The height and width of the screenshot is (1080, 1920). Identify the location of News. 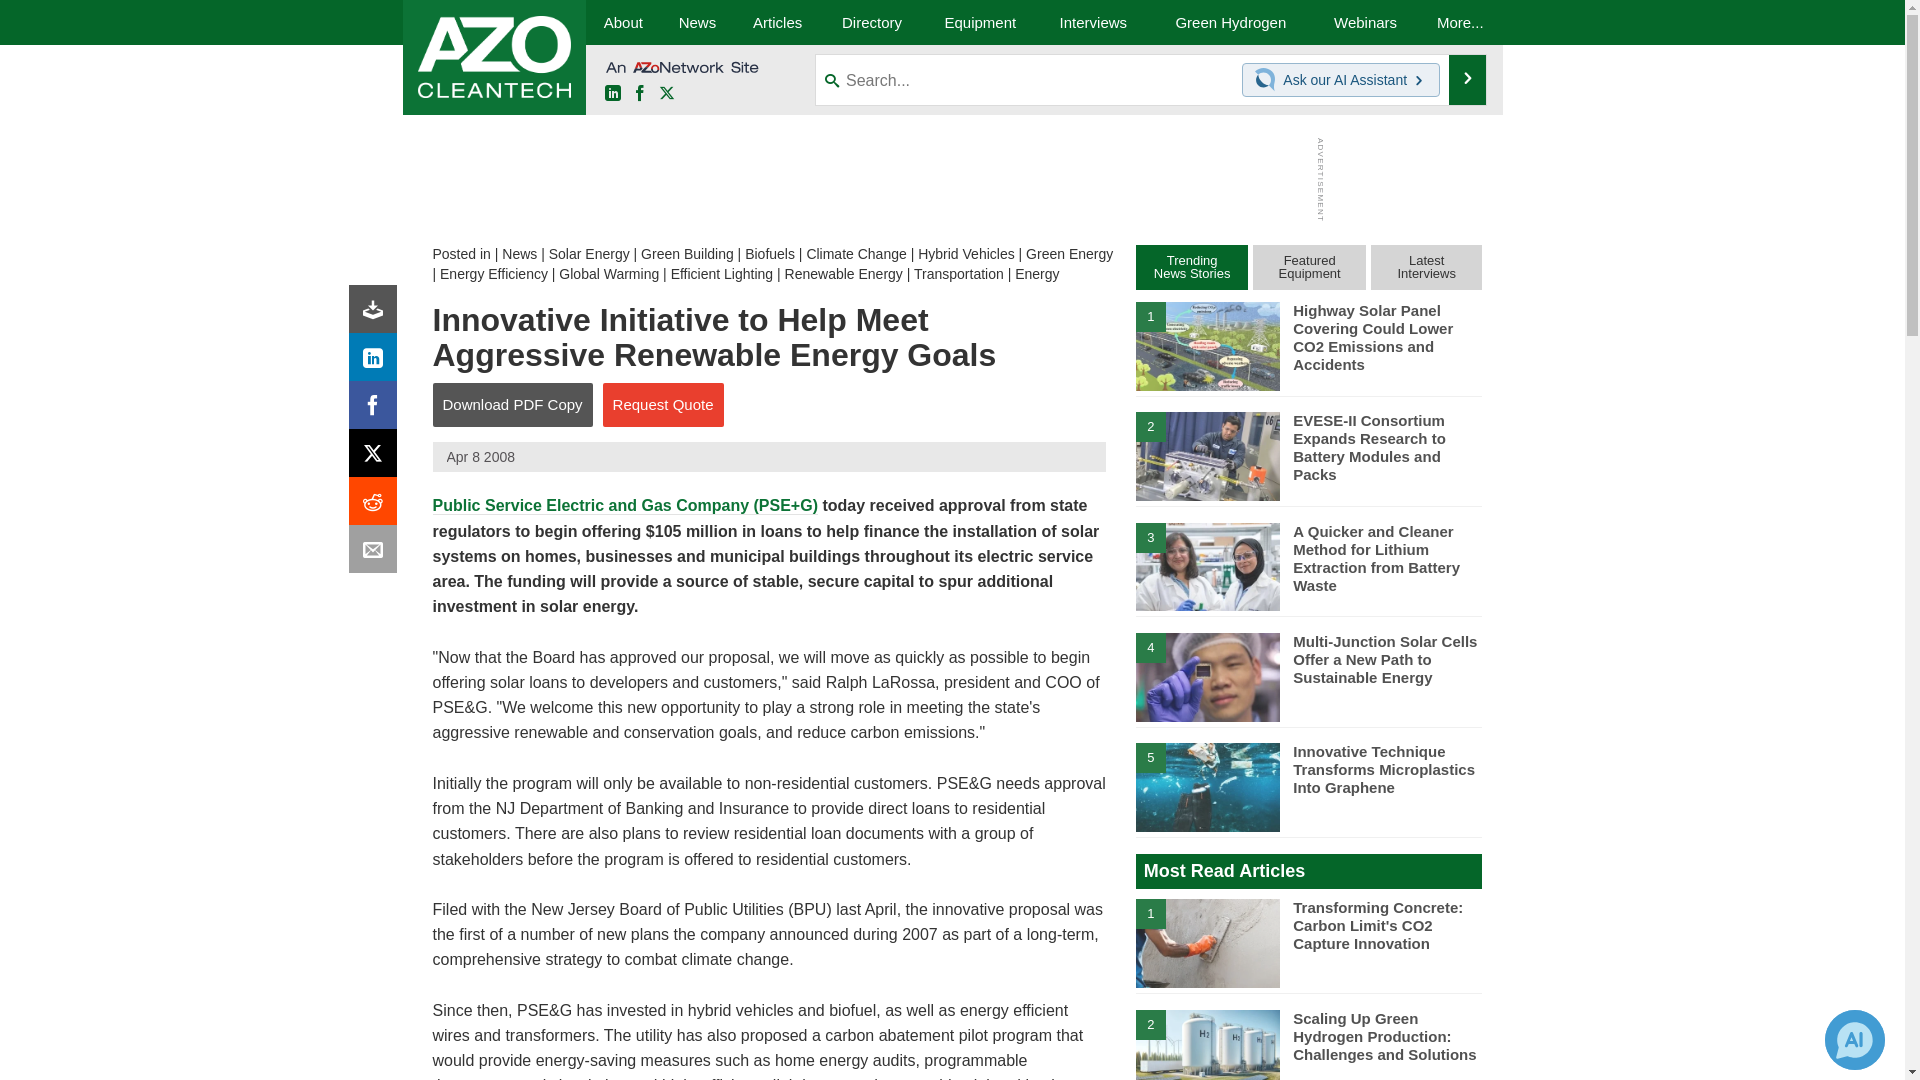
(696, 22).